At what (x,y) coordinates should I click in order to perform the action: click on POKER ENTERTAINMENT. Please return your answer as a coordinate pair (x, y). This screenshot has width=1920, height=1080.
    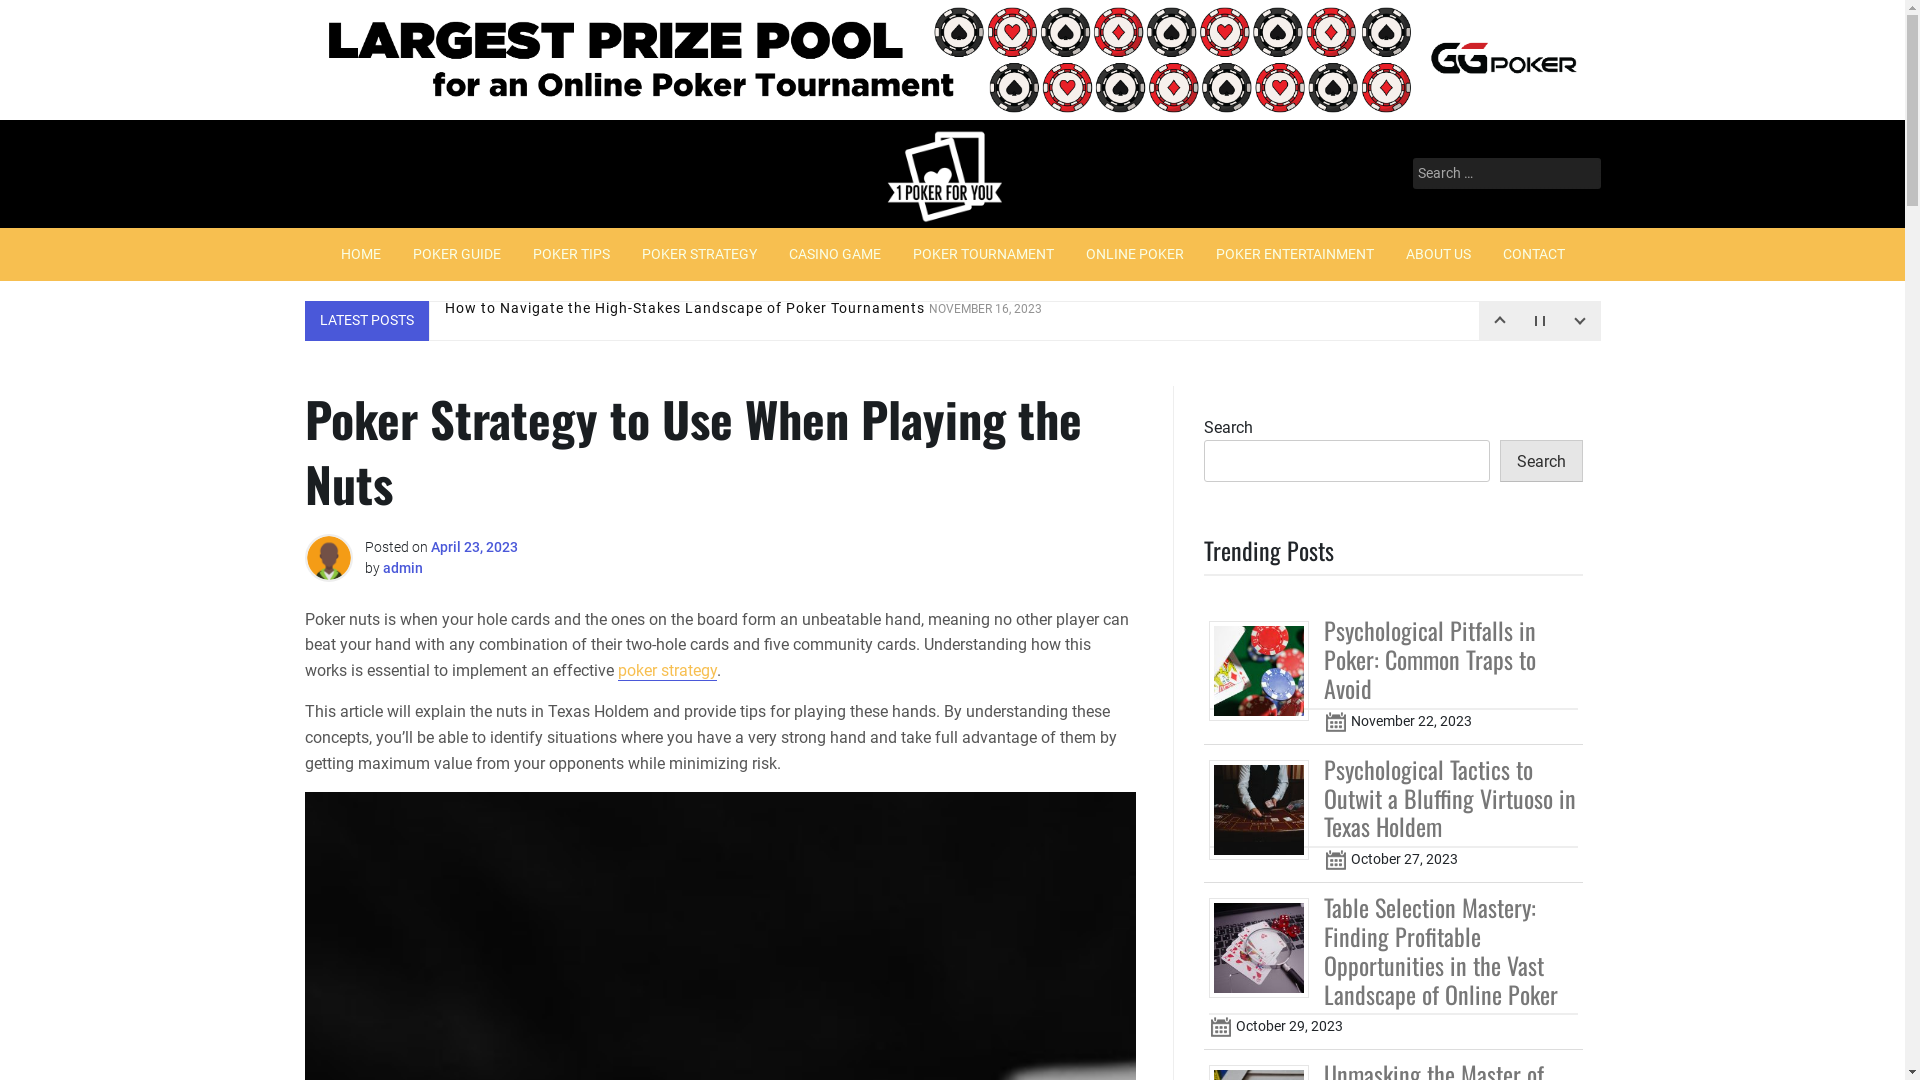
    Looking at the image, I should click on (1295, 254).